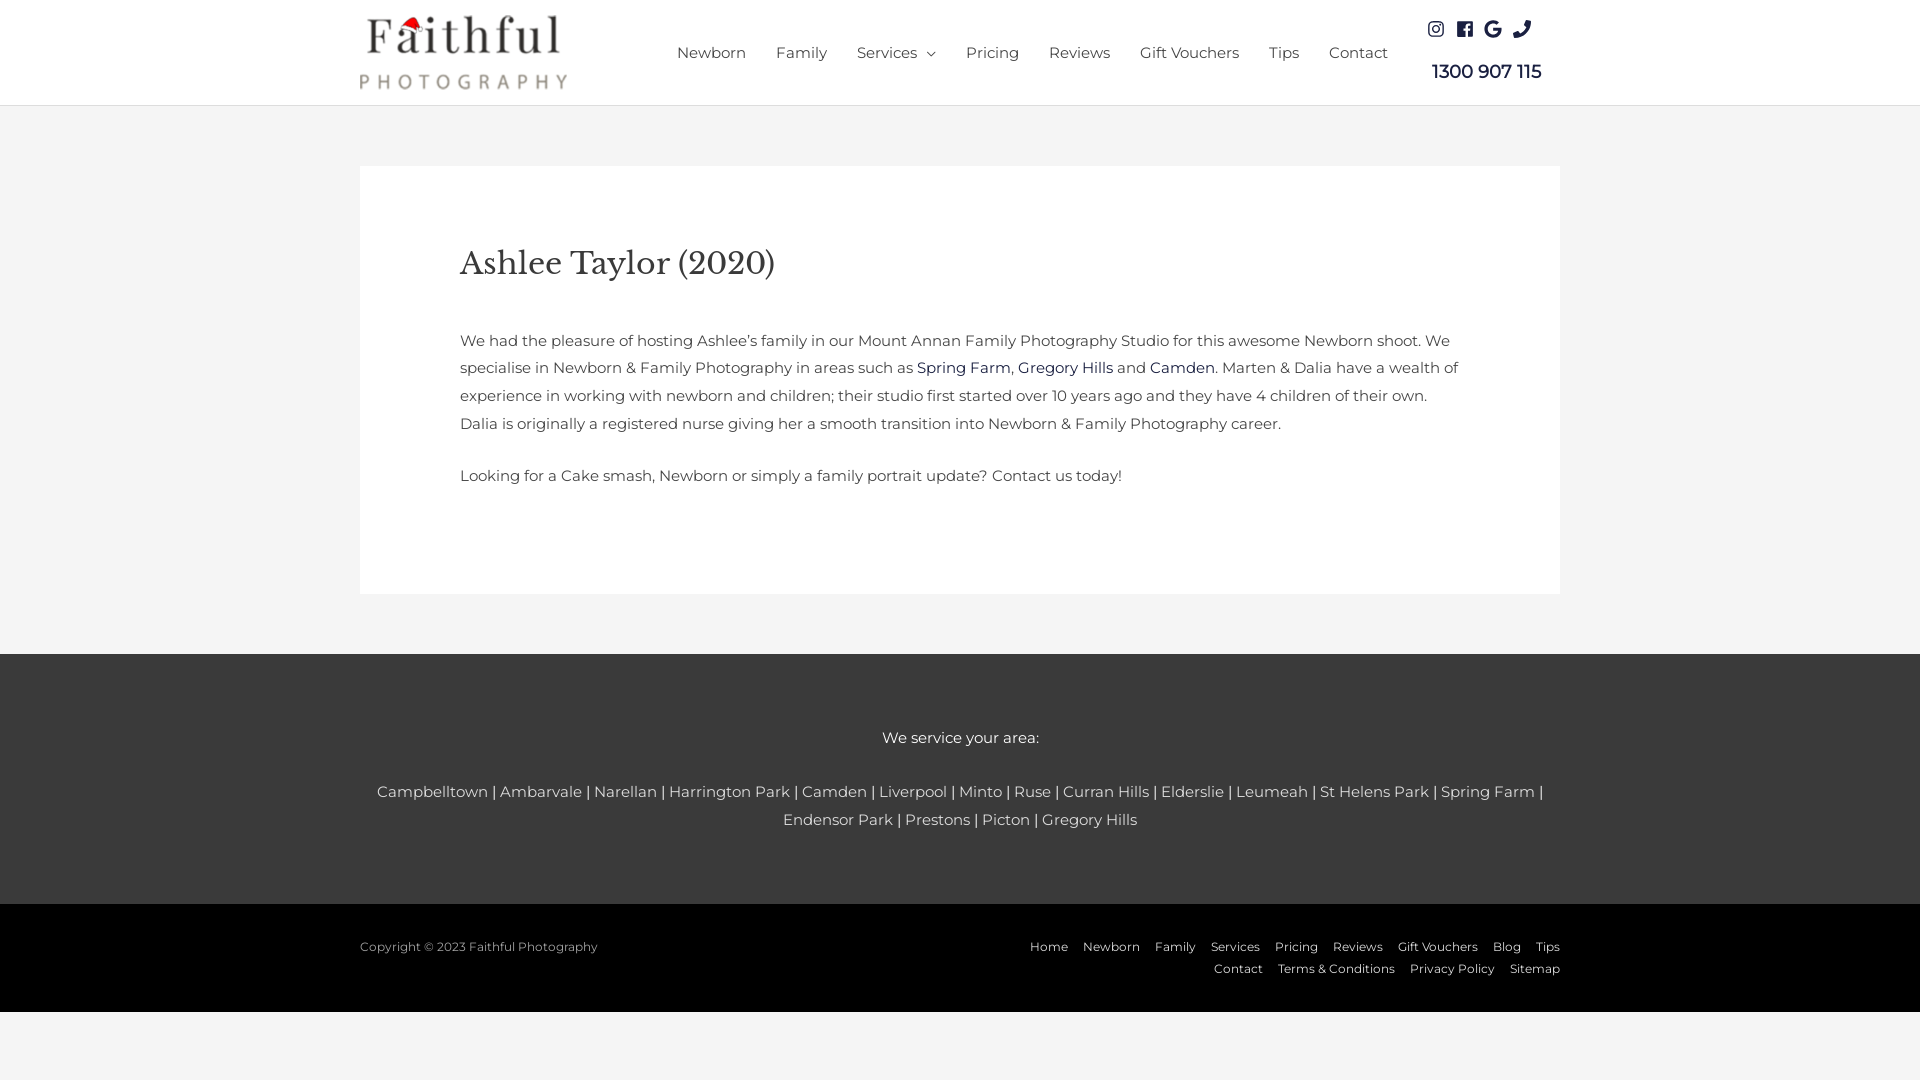 Image resolution: width=1920 pixels, height=1080 pixels. Describe the element at coordinates (594, 306) in the screenshot. I see `FAITHFUL-PHOTOGRAPHY-045-of-50-IMG_6411` at that location.